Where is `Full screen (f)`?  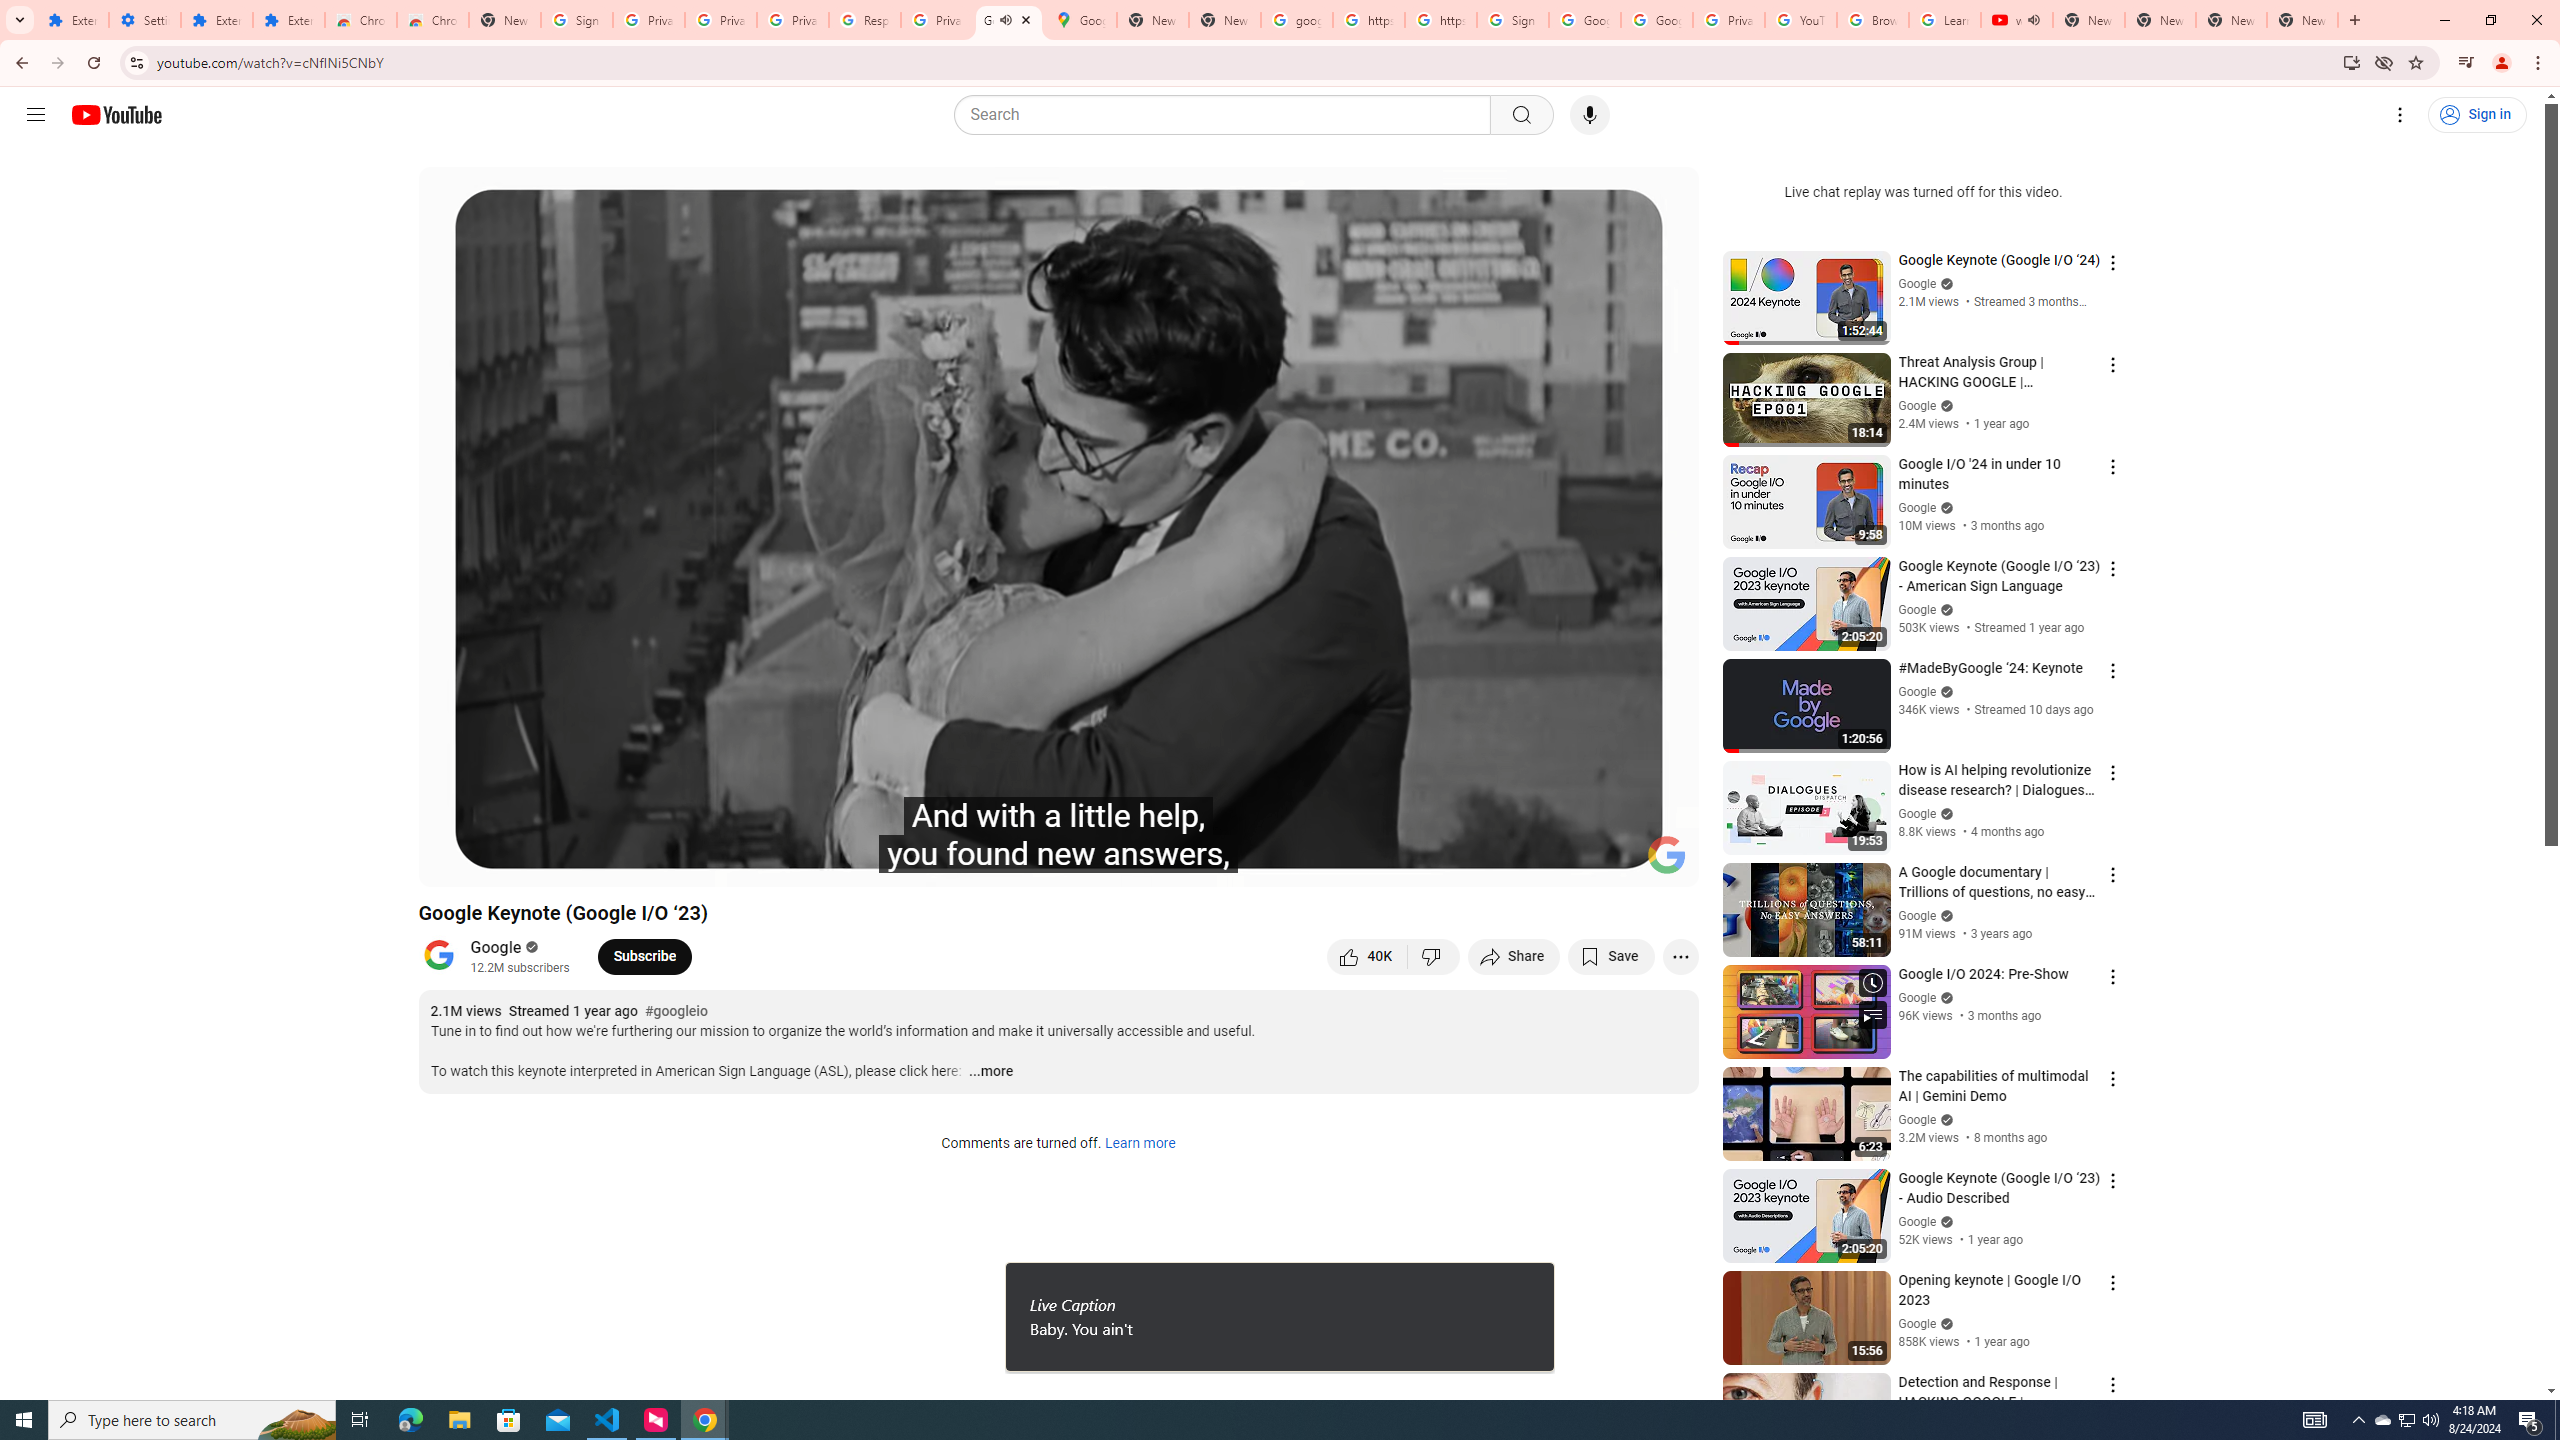
Full screen (f) is located at coordinates (1662, 863).